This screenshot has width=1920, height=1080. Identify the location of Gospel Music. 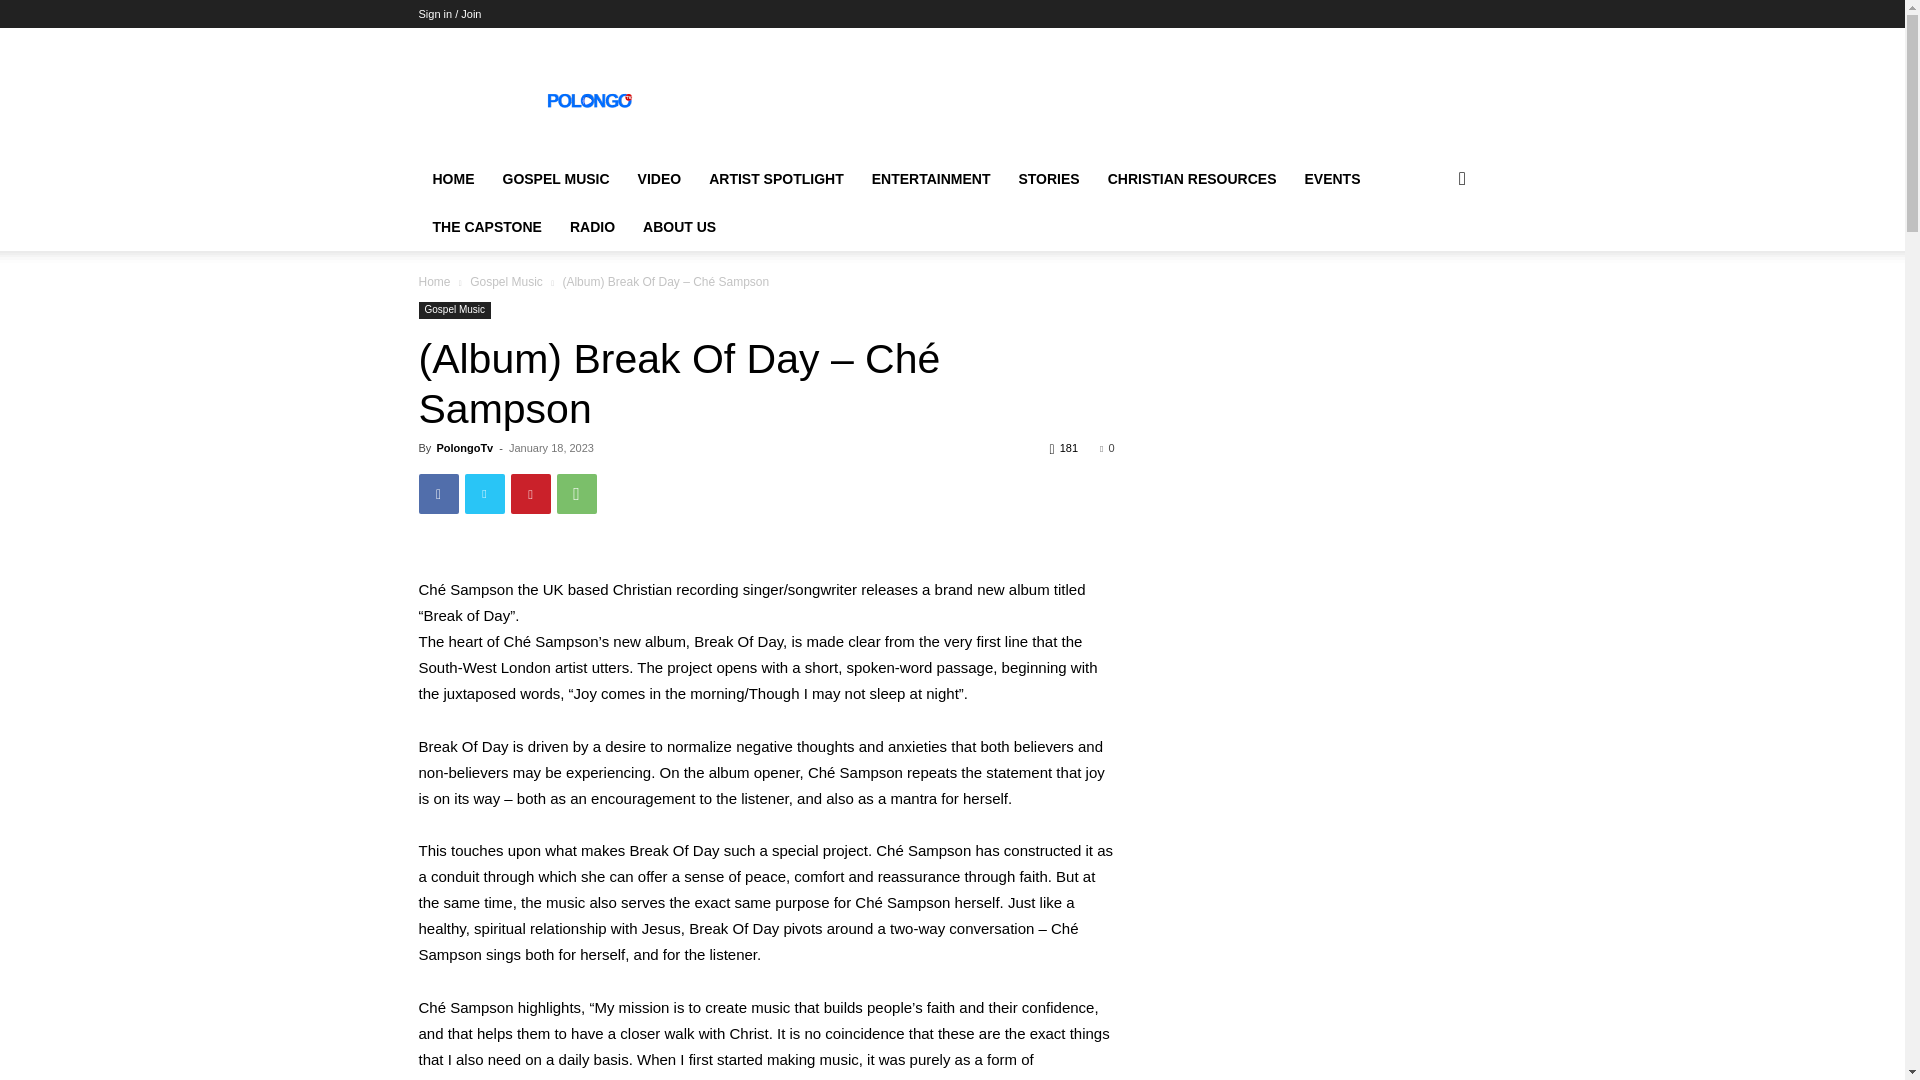
(506, 282).